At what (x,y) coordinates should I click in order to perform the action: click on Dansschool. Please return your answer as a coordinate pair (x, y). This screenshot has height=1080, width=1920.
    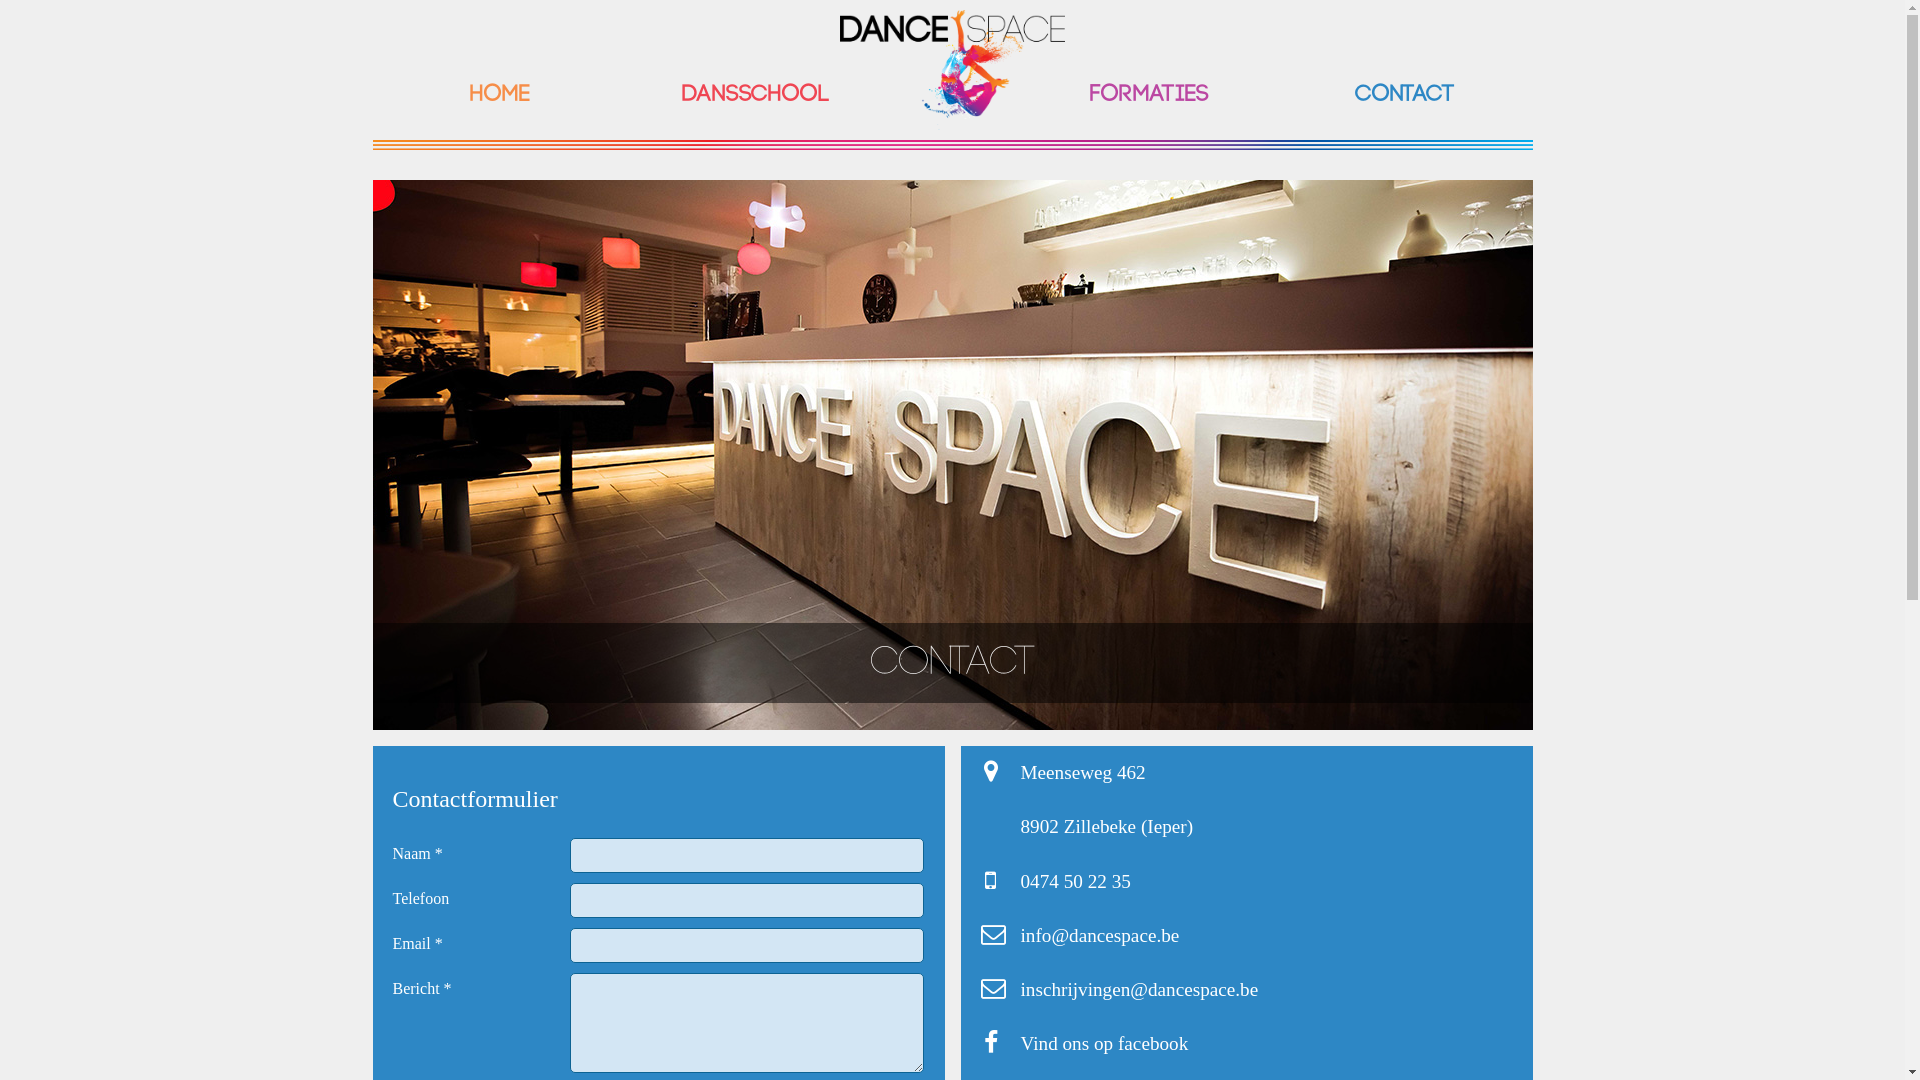
    Looking at the image, I should click on (756, 95).